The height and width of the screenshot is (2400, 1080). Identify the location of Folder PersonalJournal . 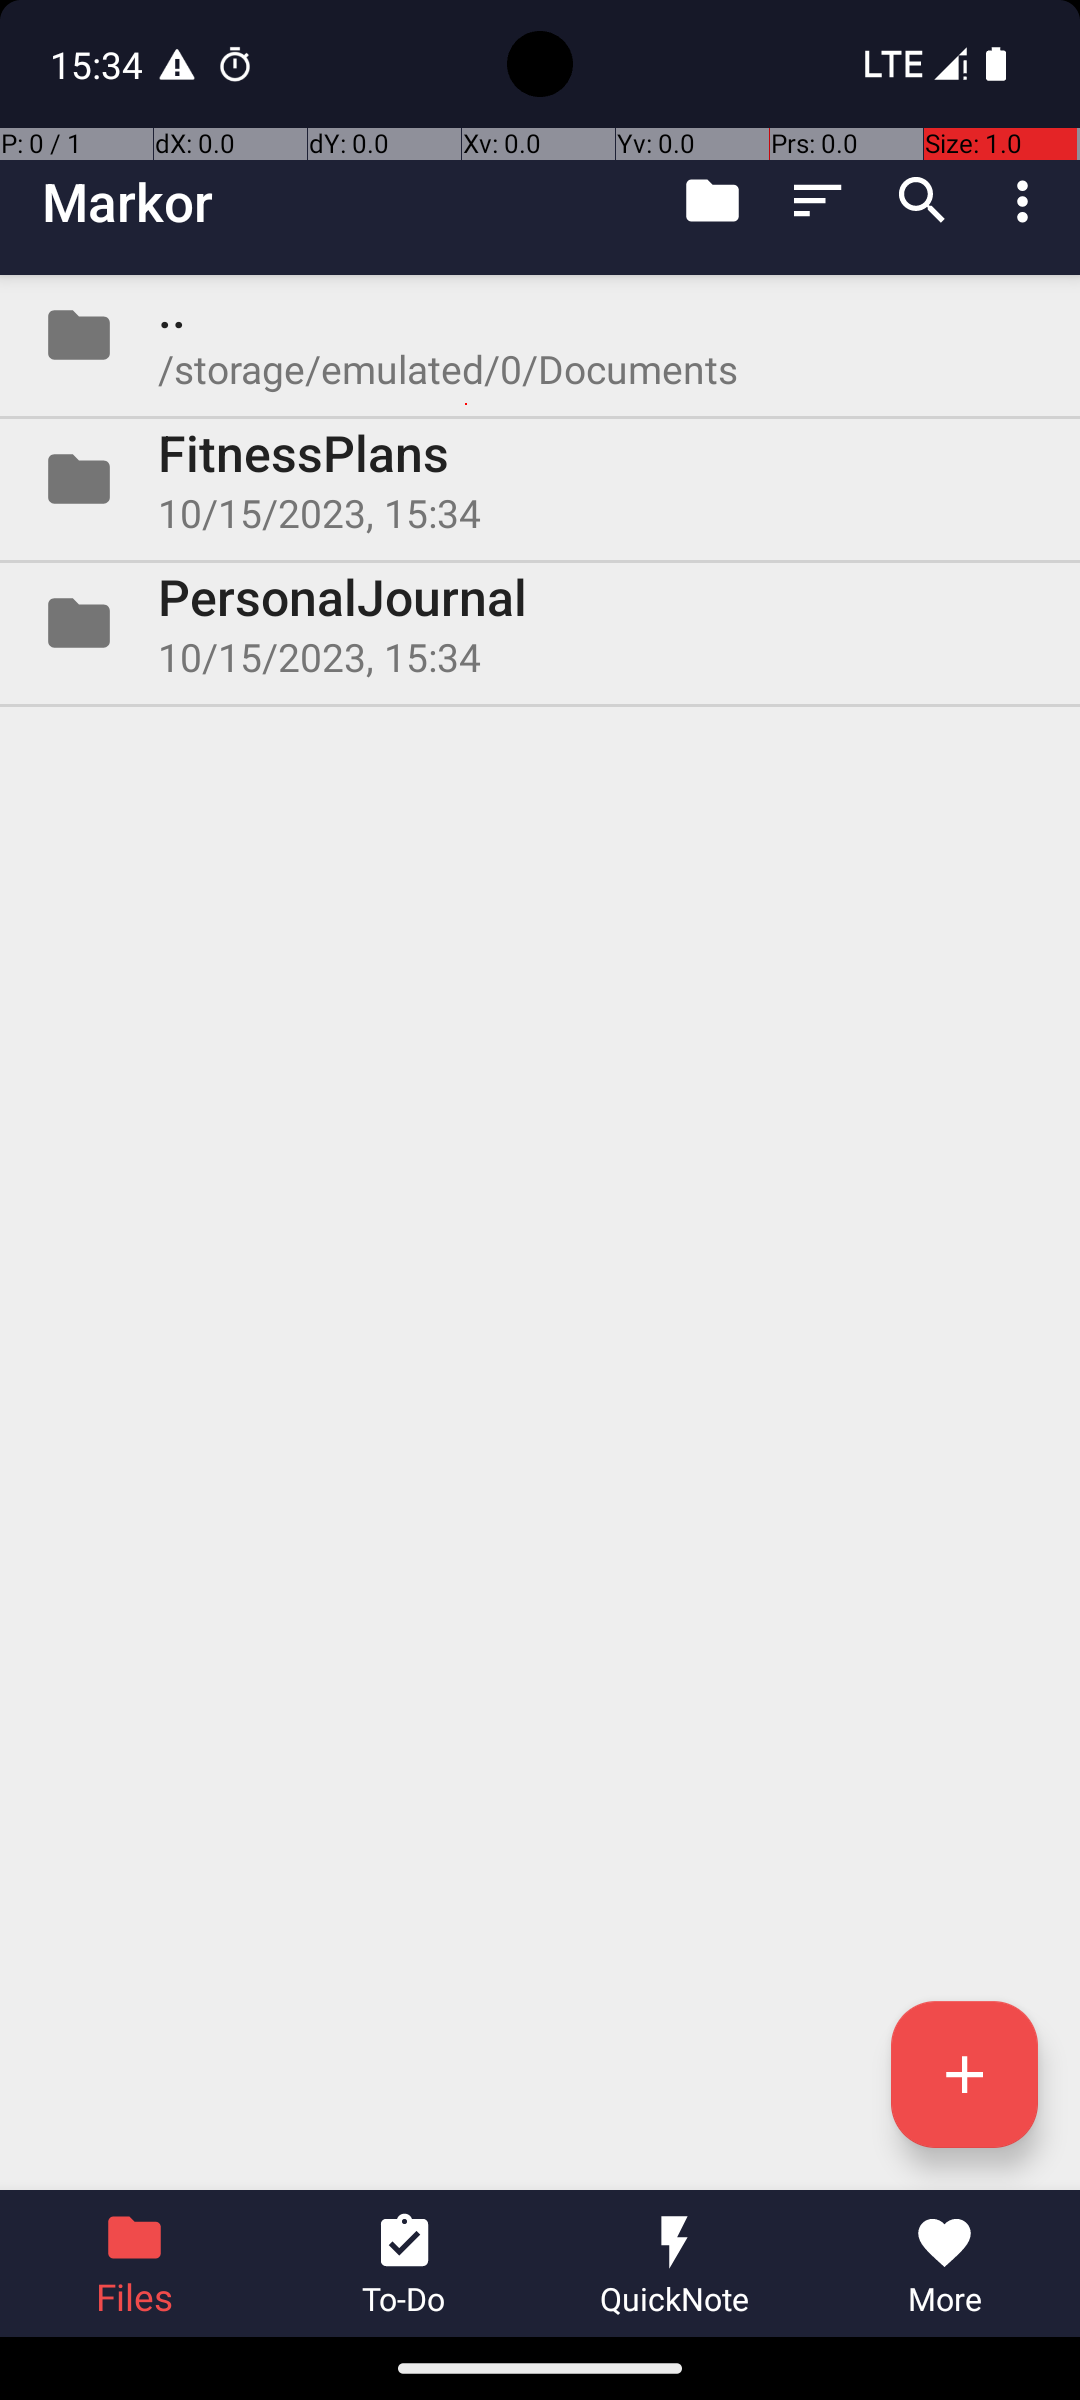
(540, 623).